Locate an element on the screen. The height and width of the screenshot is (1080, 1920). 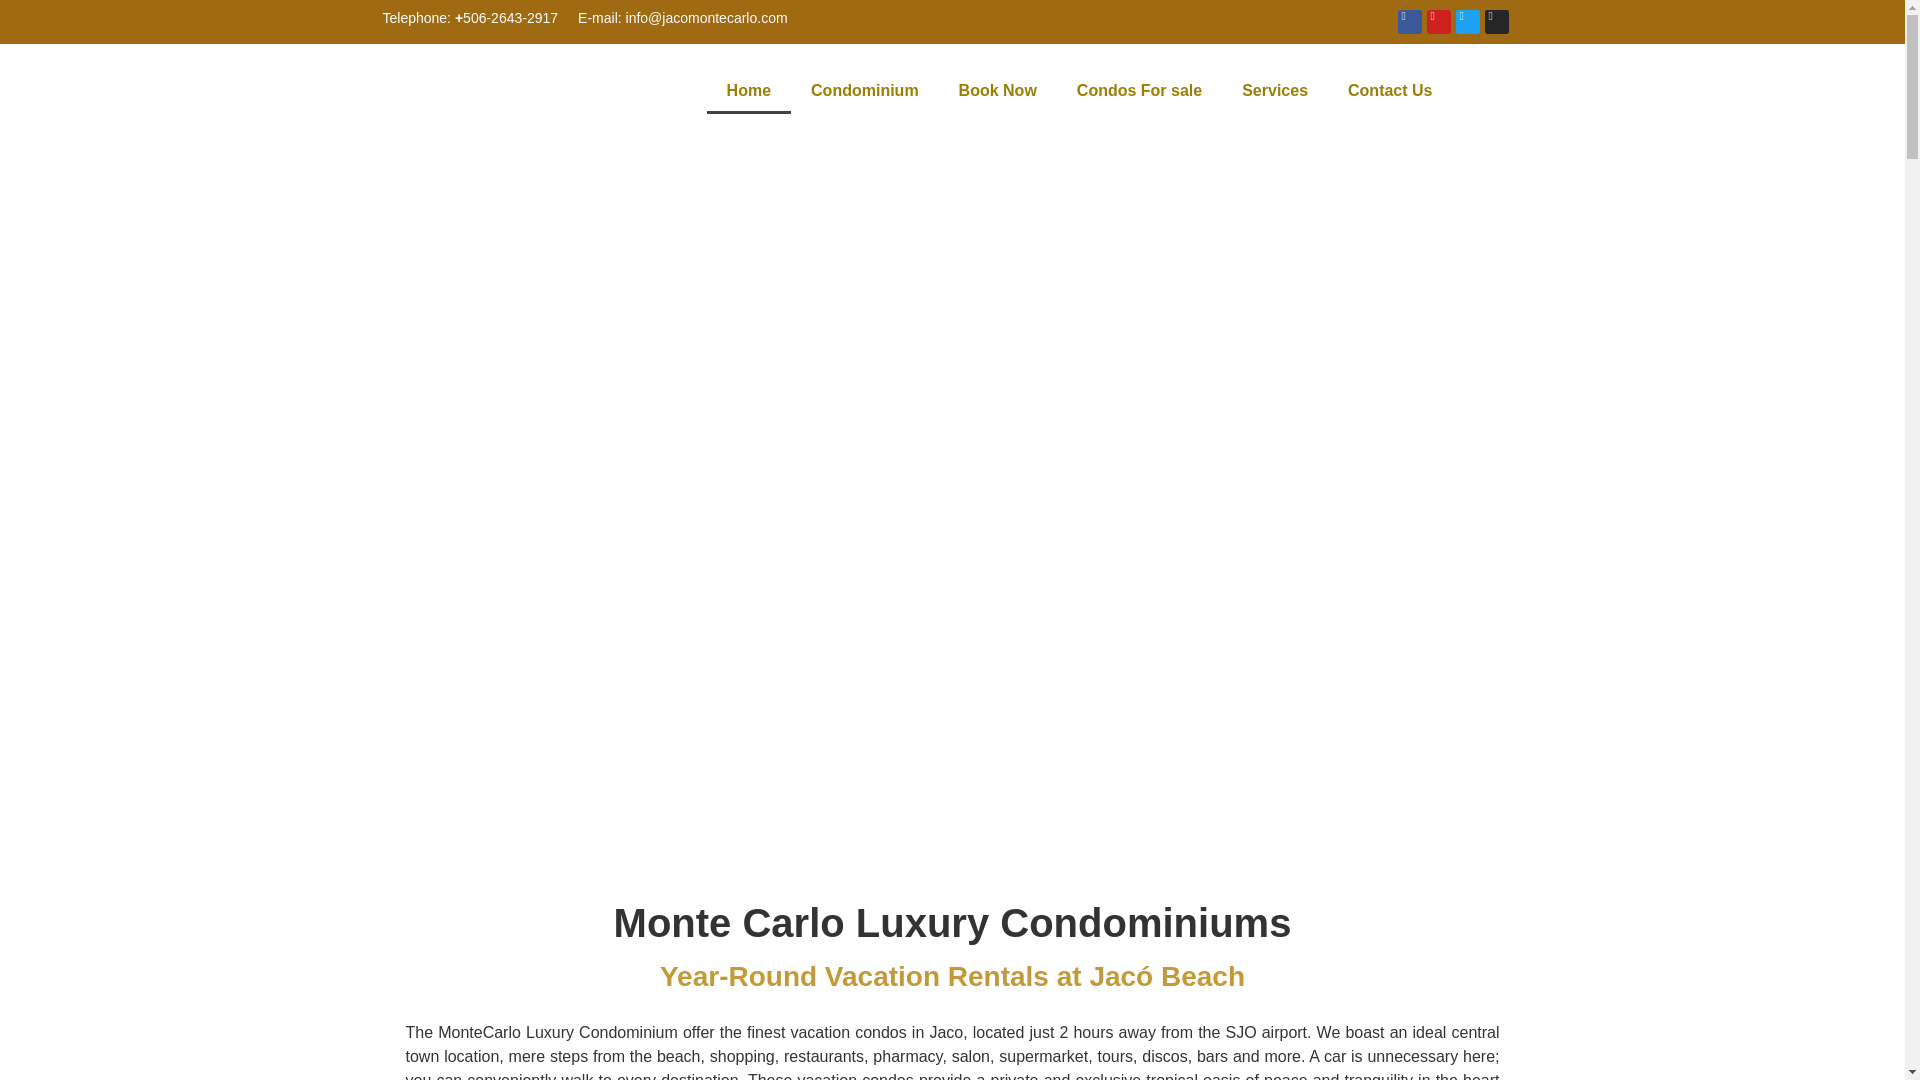
Condo Services is located at coordinates (1274, 91).